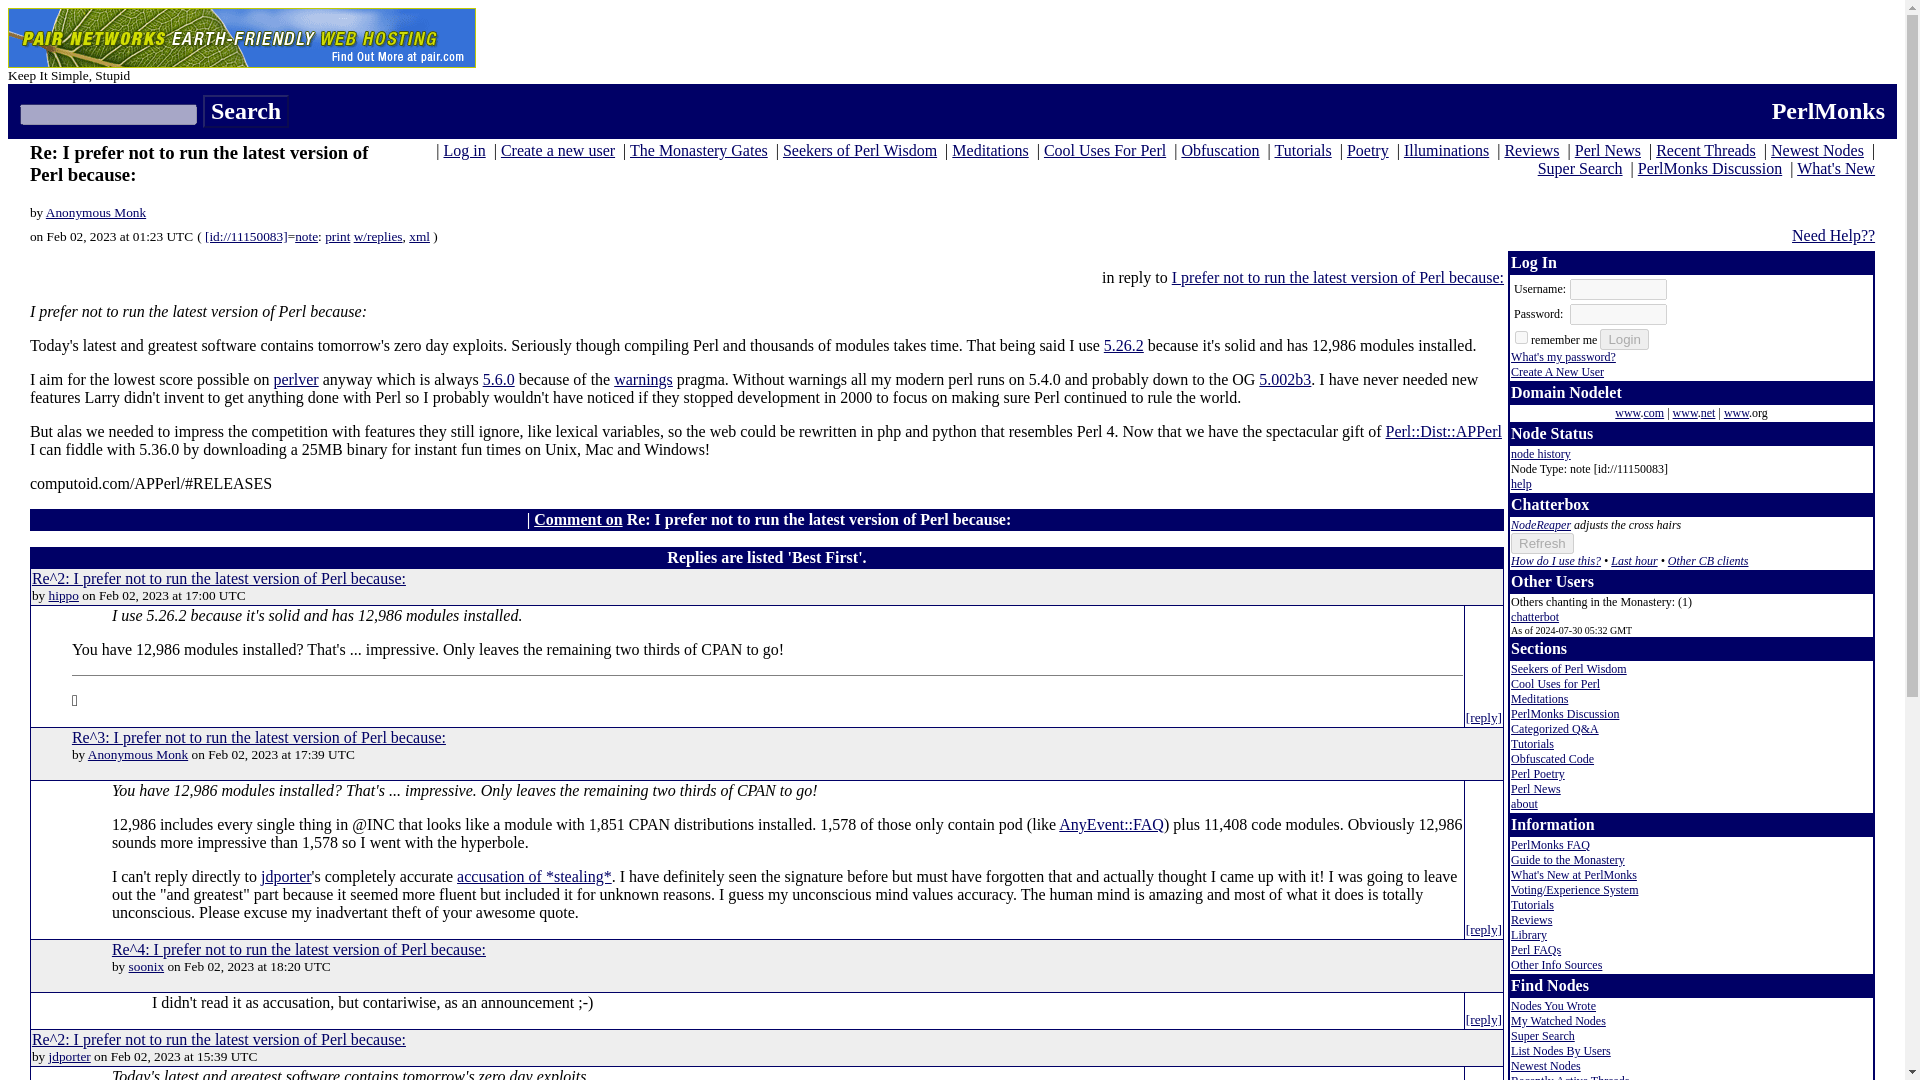  Describe the element at coordinates (1285, 379) in the screenshot. I see `5.002b3` at that location.